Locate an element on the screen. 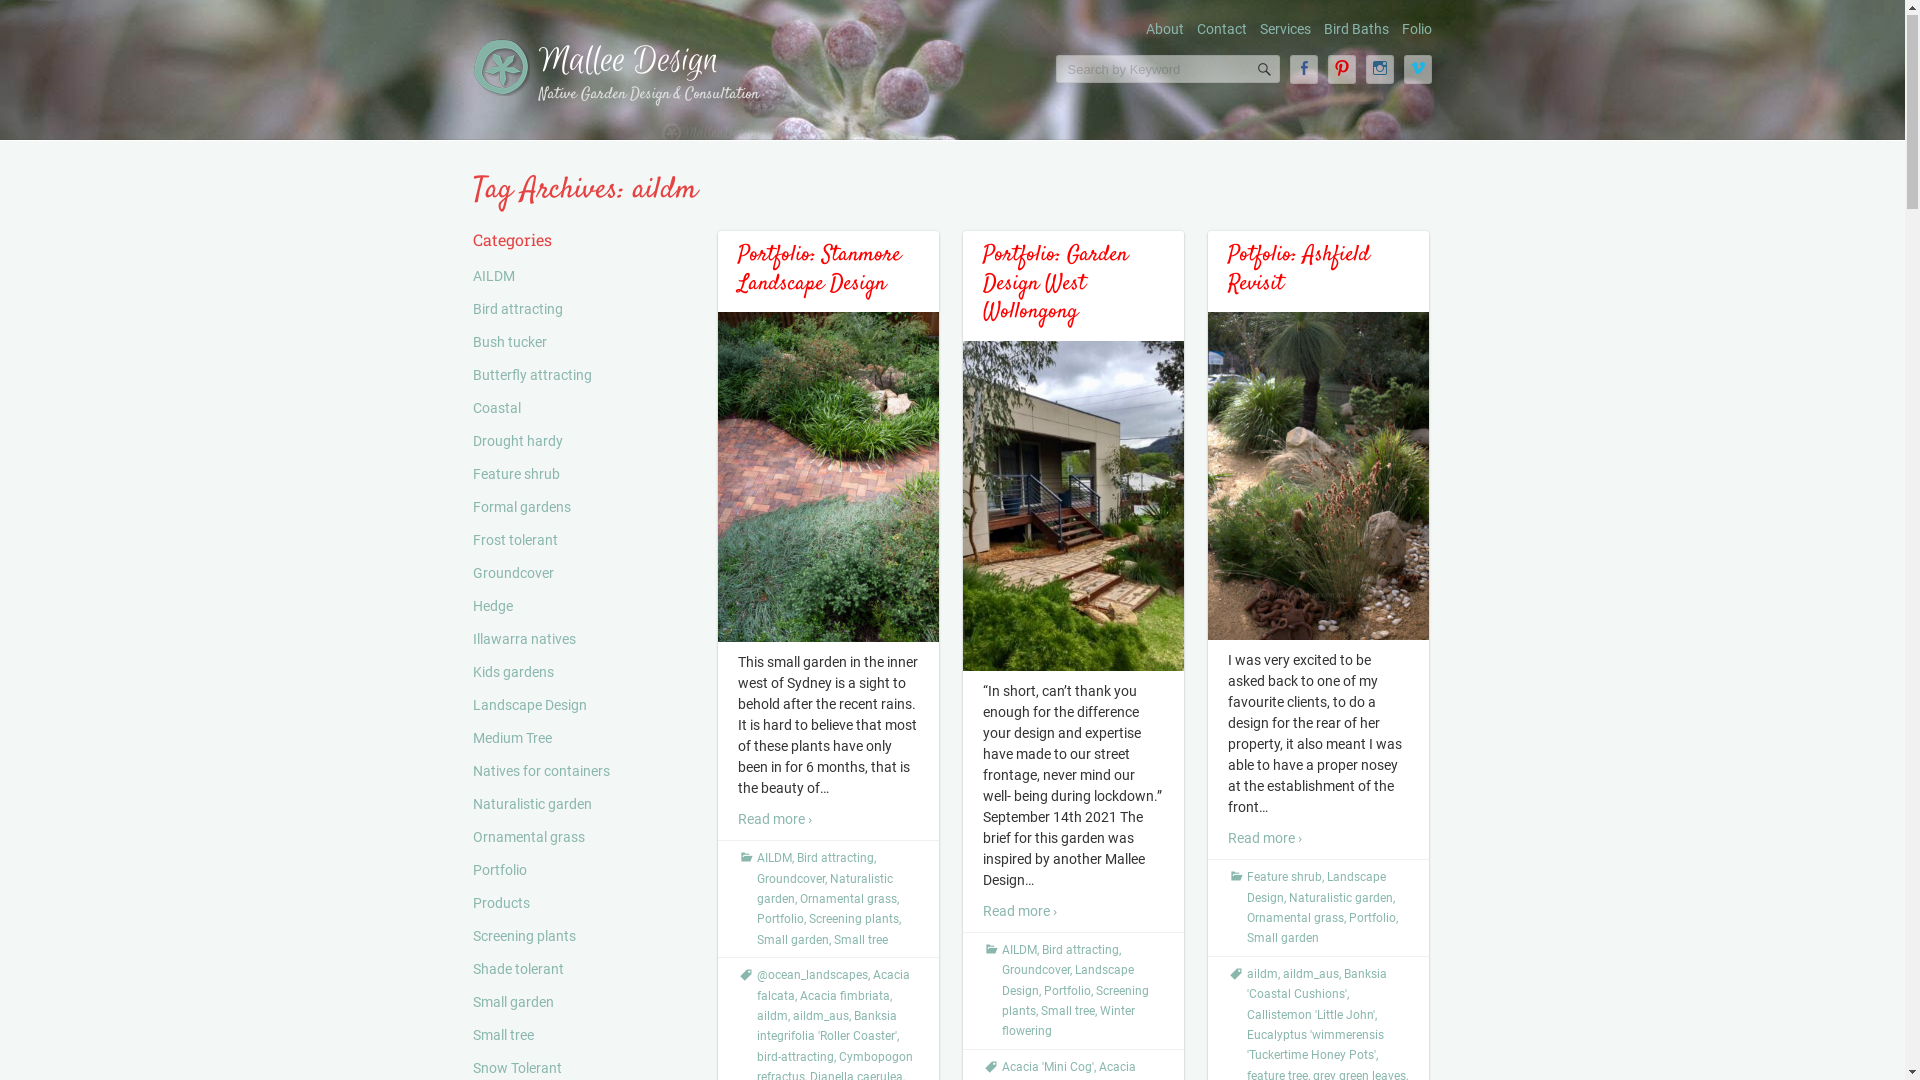 The image size is (1920, 1080). Acacia falcata is located at coordinates (832, 986).